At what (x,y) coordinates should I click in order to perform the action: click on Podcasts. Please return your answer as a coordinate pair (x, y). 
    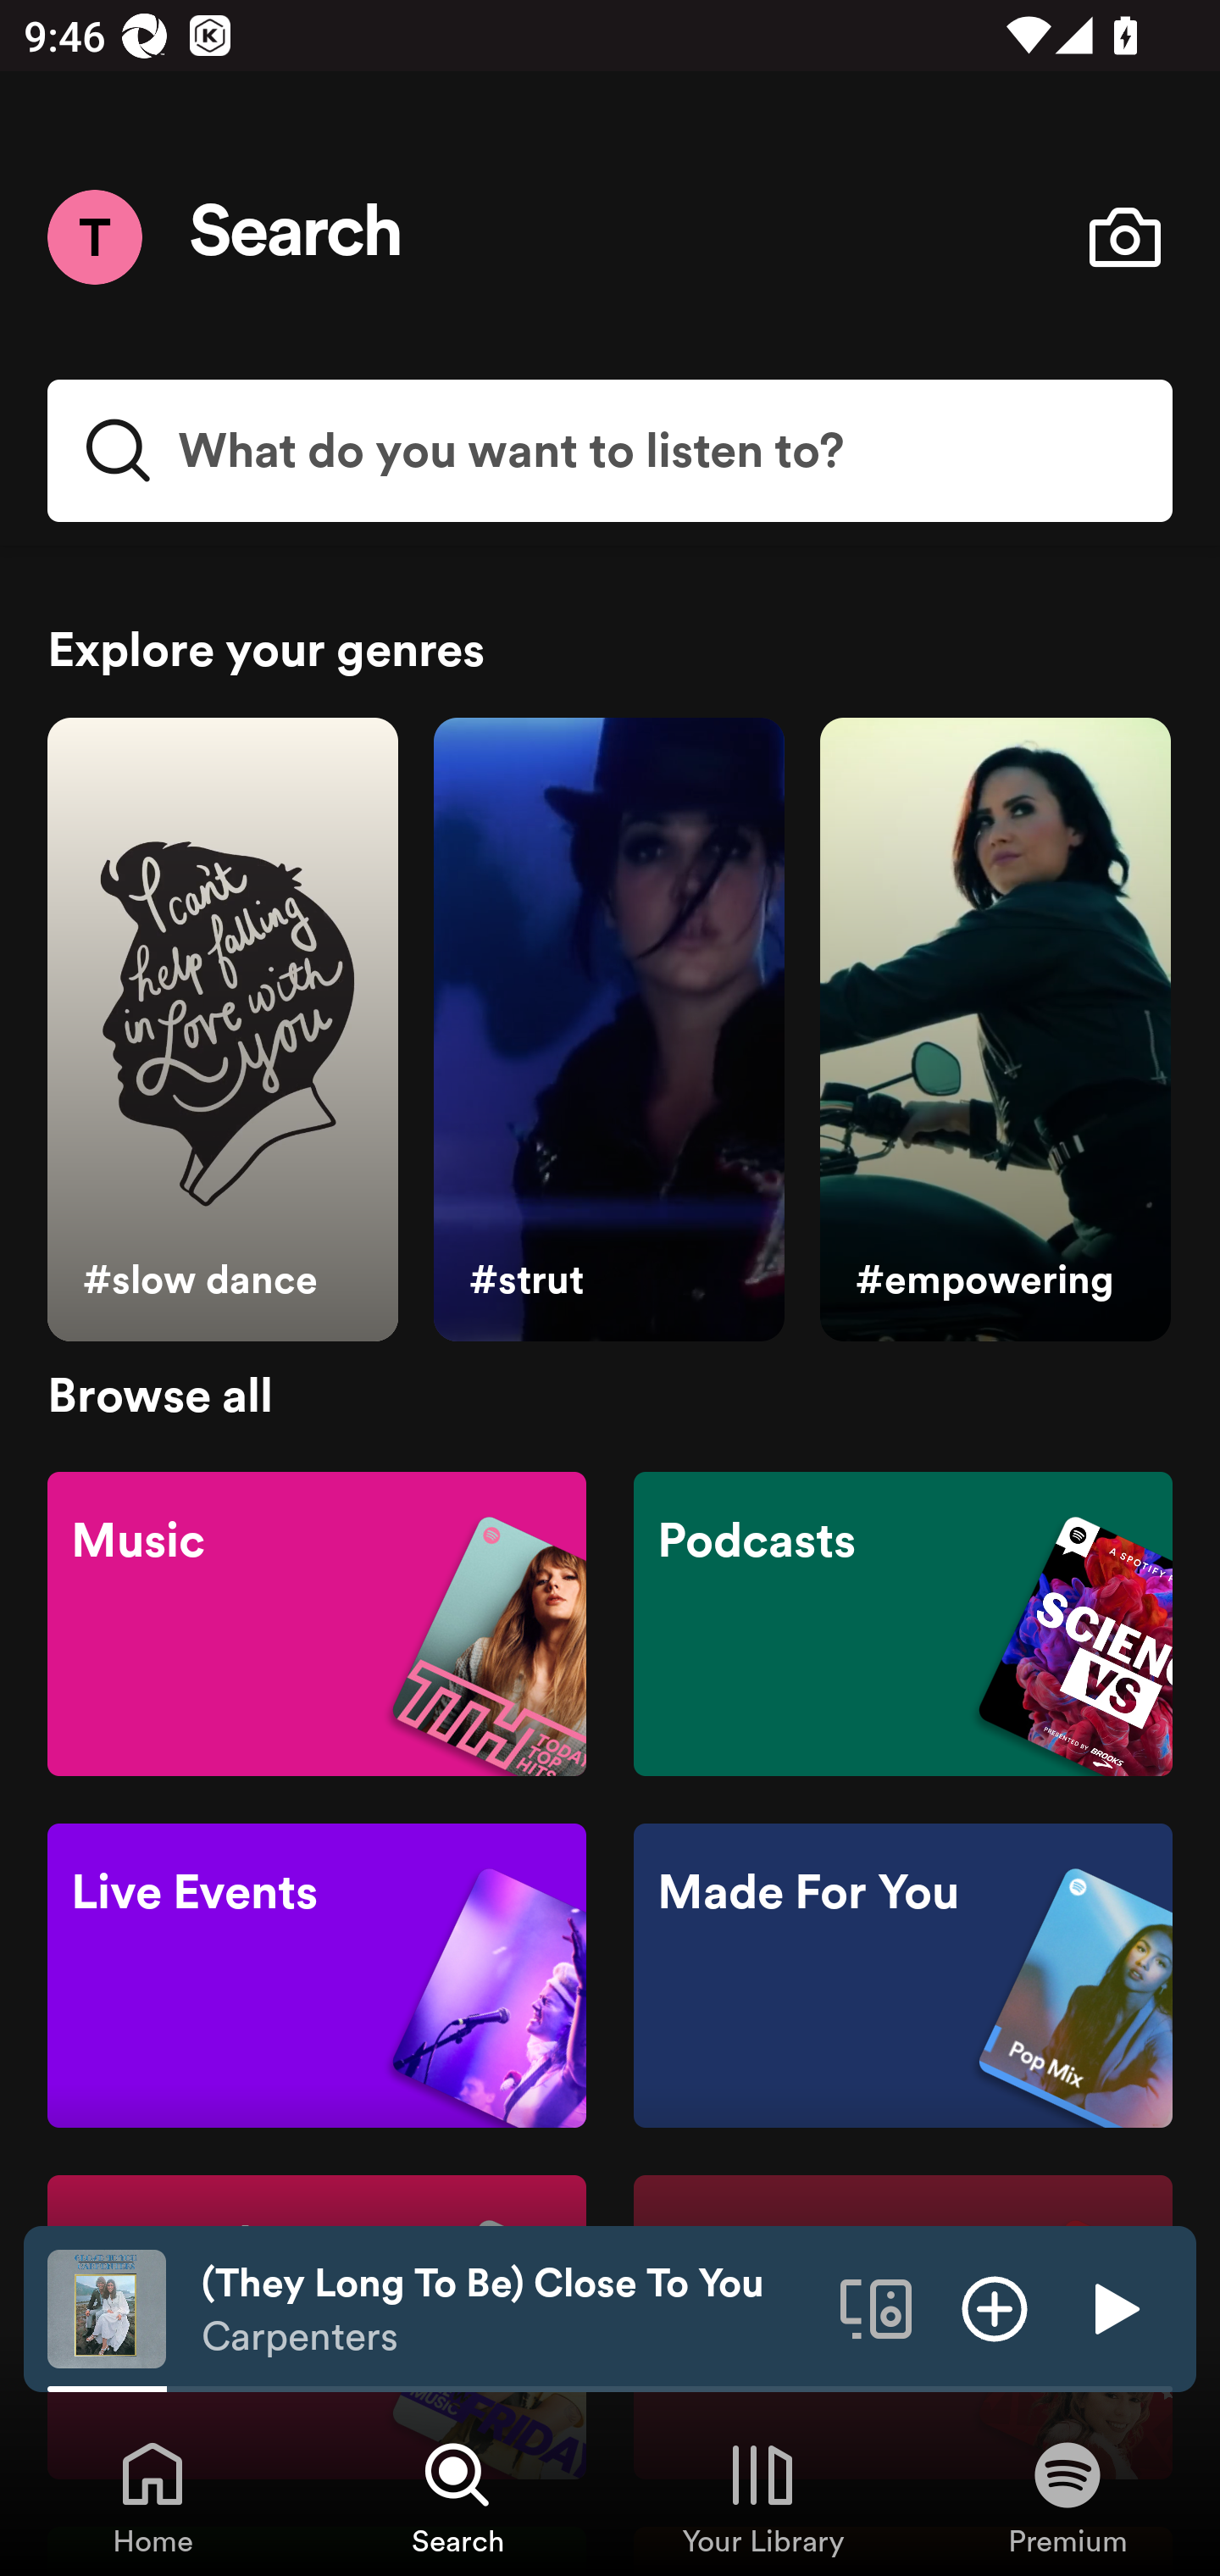
    Looking at the image, I should click on (902, 1622).